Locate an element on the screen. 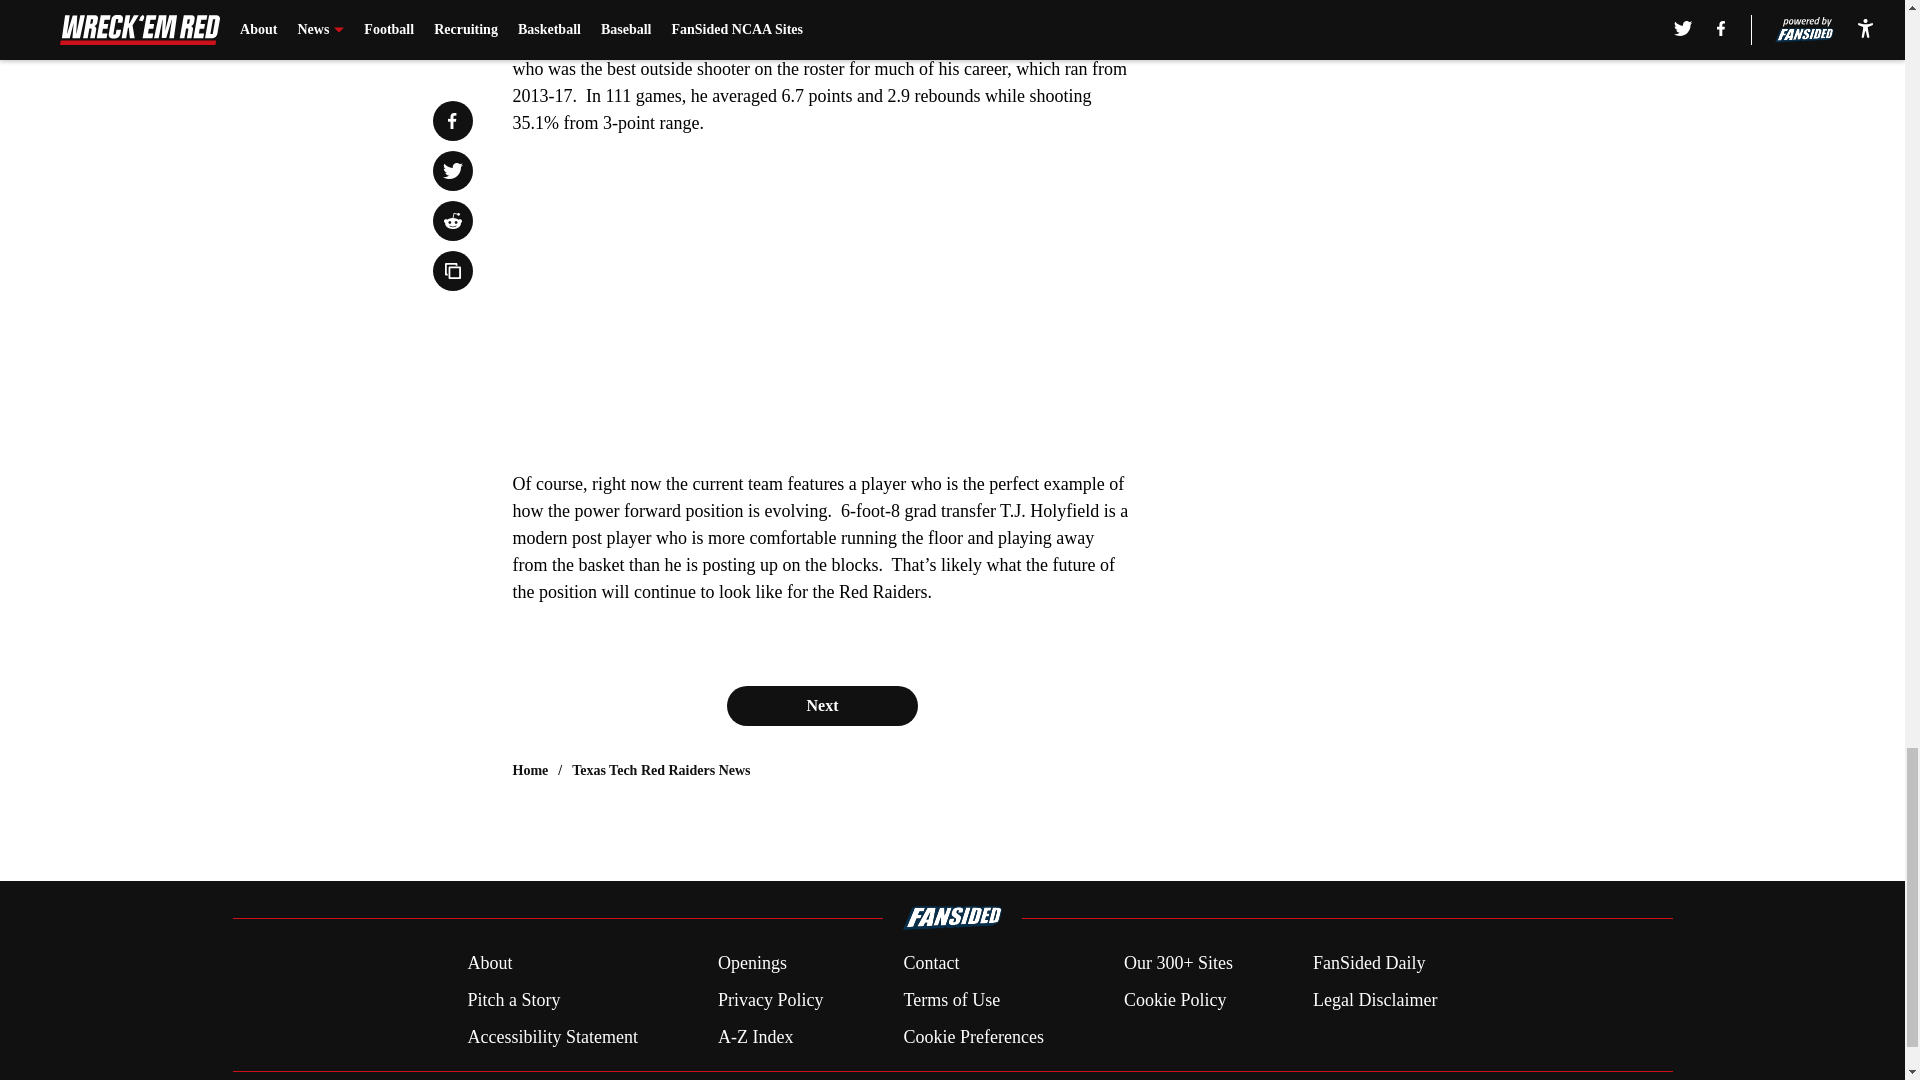 This screenshot has width=1920, height=1080. FanSided Daily is located at coordinates (1370, 964).